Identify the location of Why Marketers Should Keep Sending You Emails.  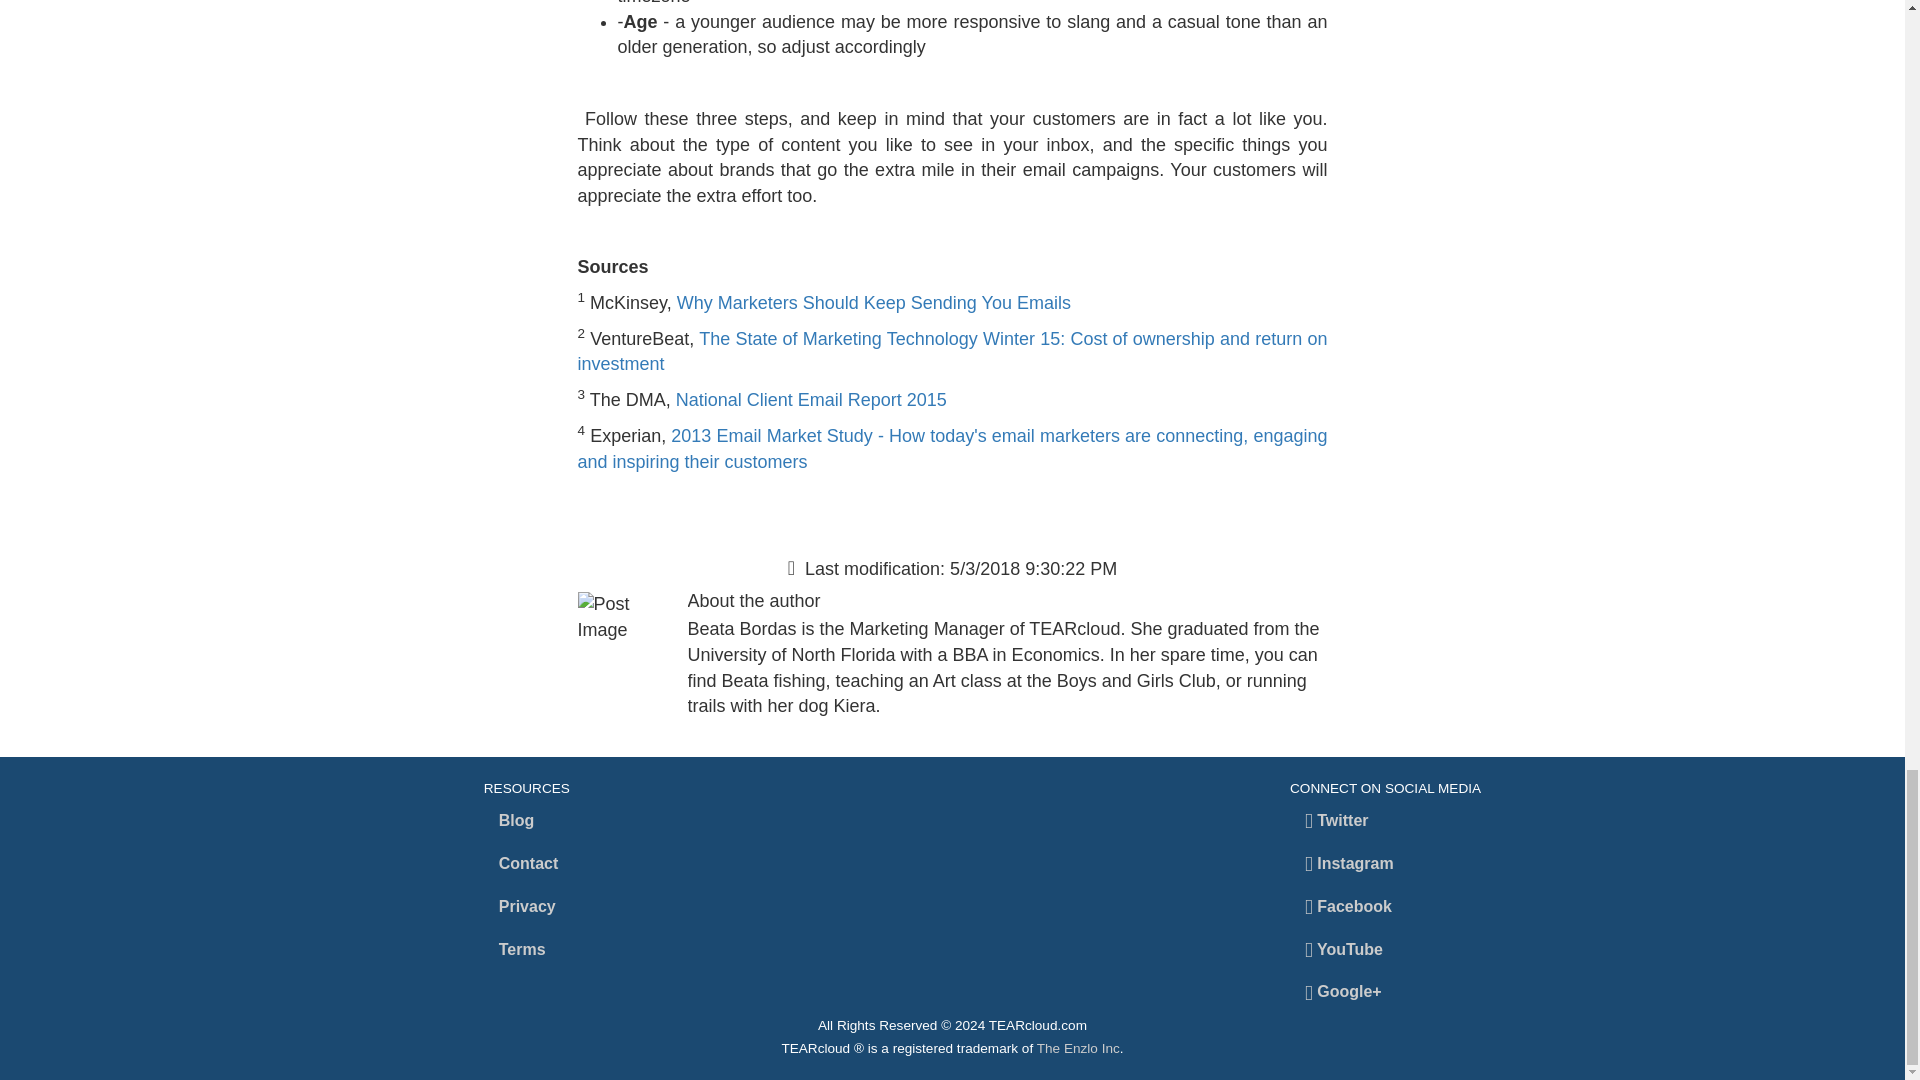
(874, 302).